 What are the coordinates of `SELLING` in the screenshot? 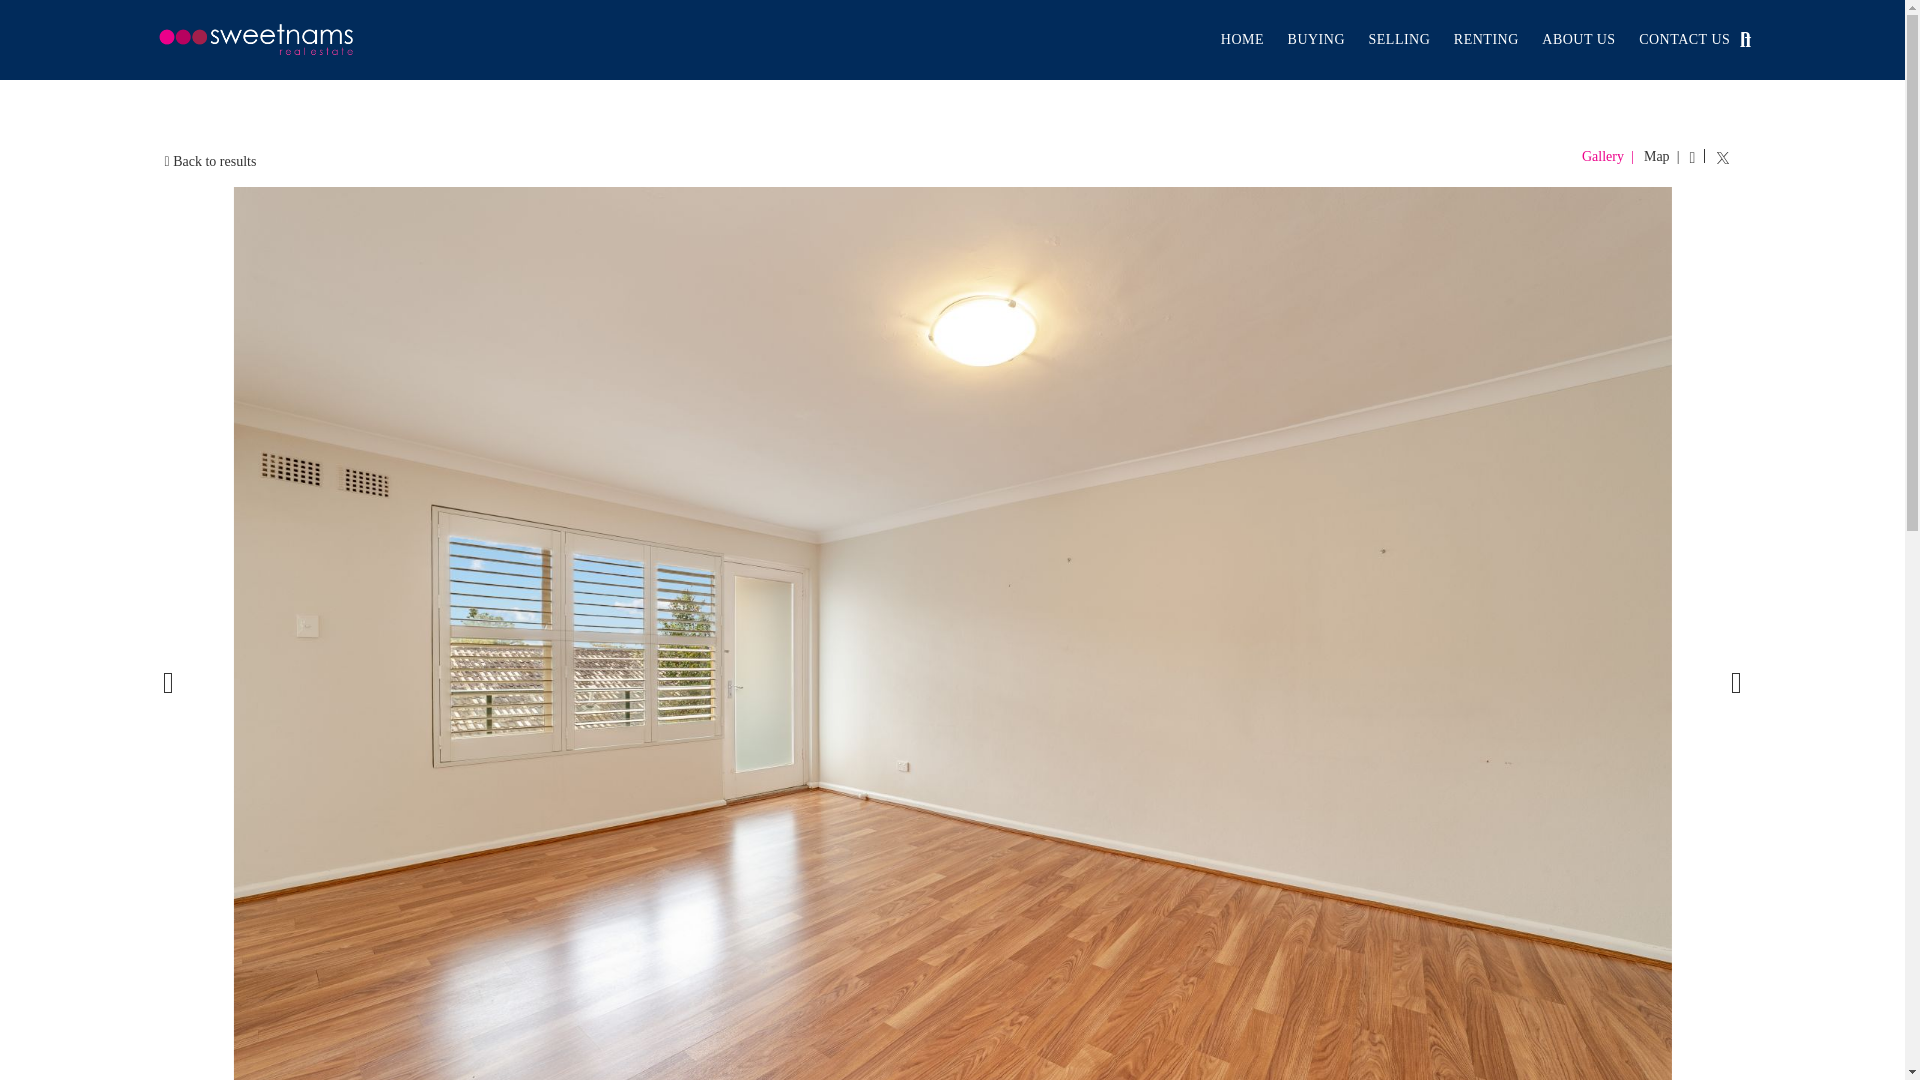 It's located at (1398, 40).